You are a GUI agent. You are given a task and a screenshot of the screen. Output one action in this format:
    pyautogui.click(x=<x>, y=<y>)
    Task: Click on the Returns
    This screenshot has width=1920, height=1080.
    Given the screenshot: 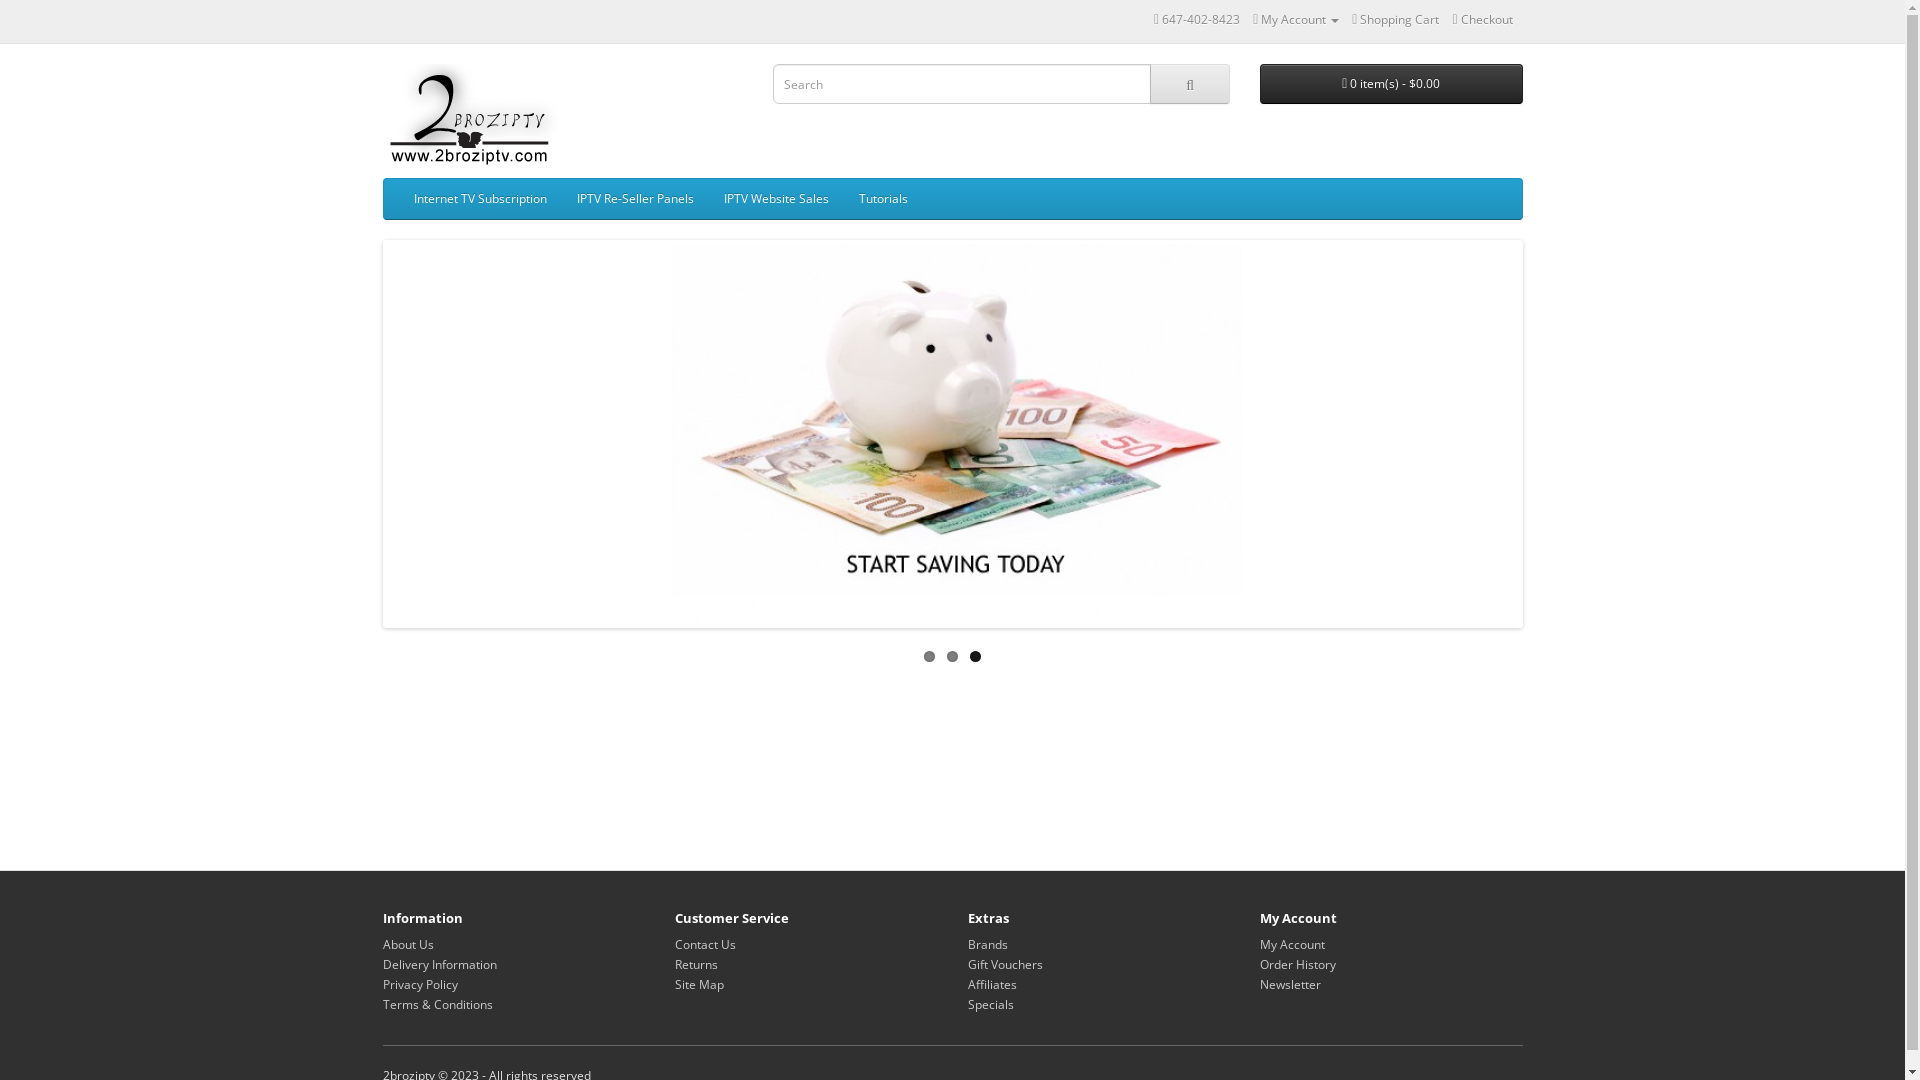 What is the action you would take?
    pyautogui.click(x=696, y=964)
    